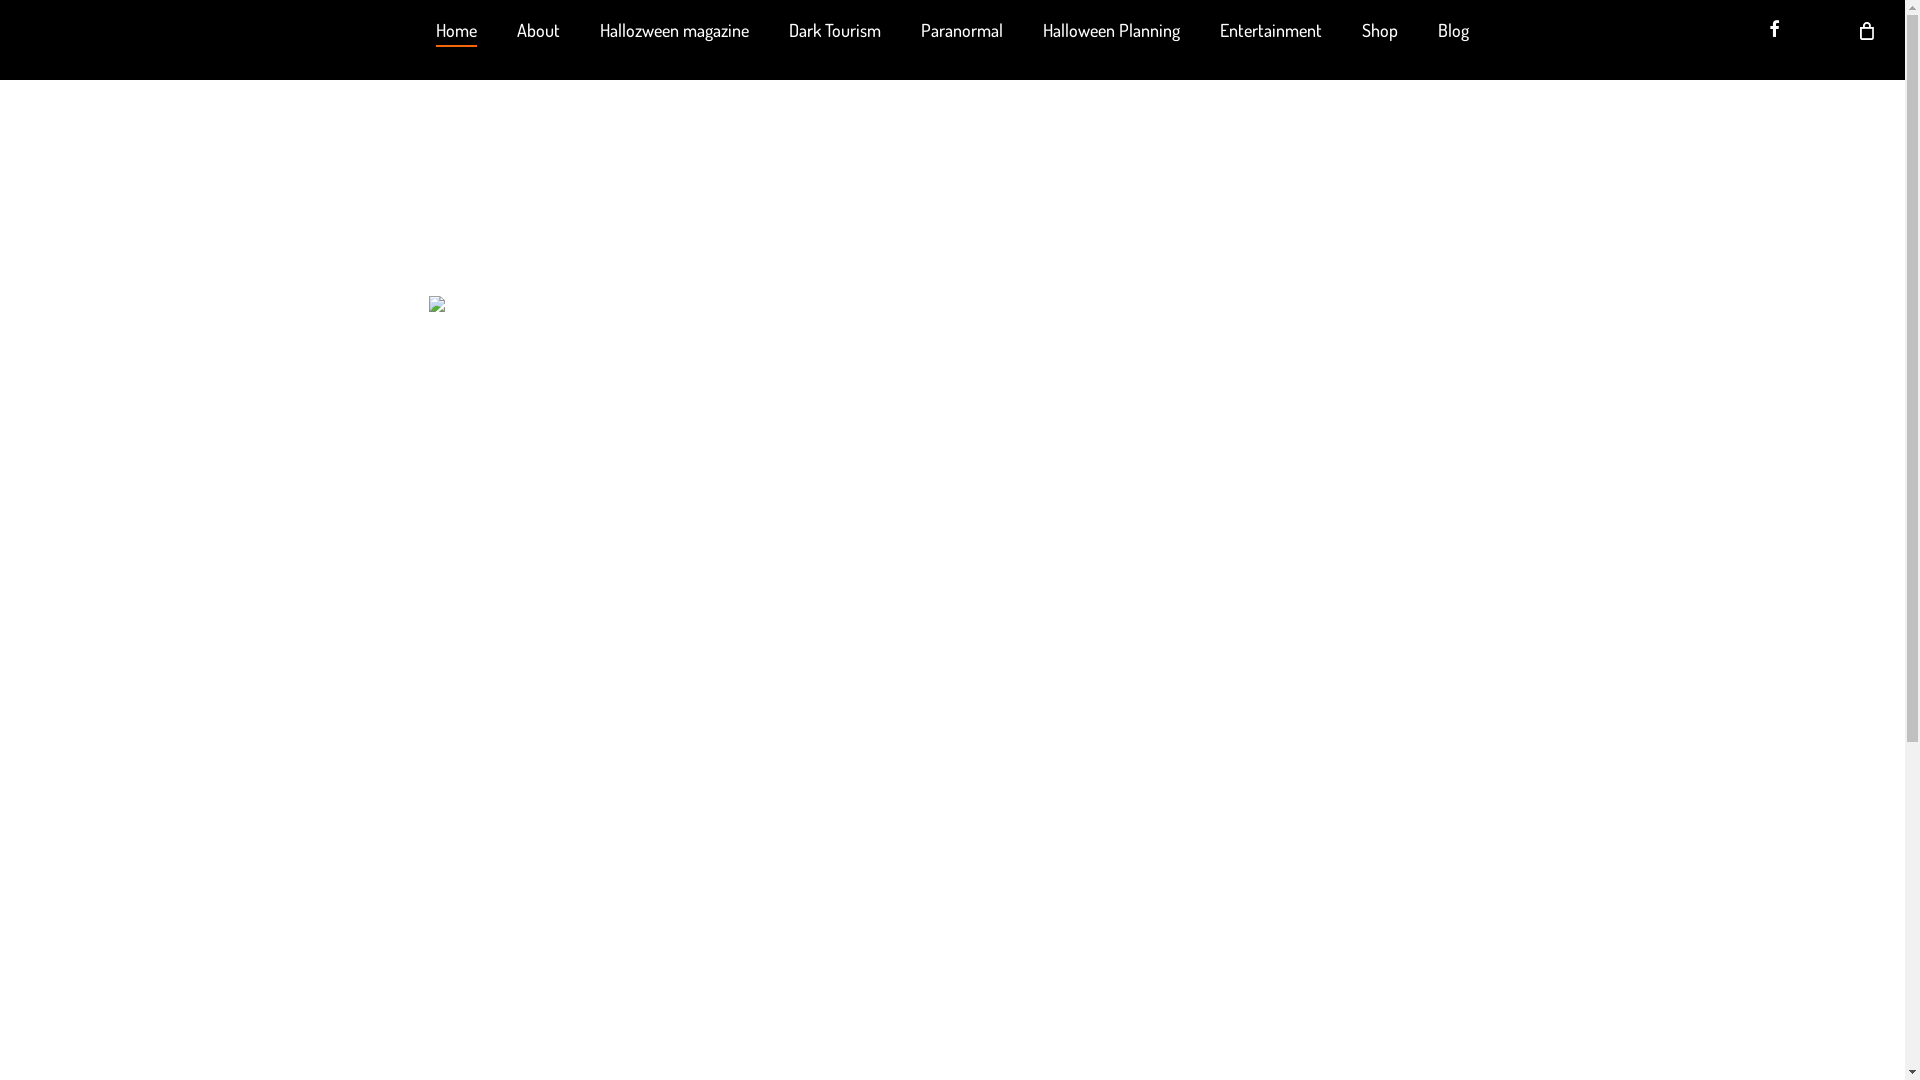  What do you see at coordinates (456, 30) in the screenshot?
I see `Home` at bounding box center [456, 30].